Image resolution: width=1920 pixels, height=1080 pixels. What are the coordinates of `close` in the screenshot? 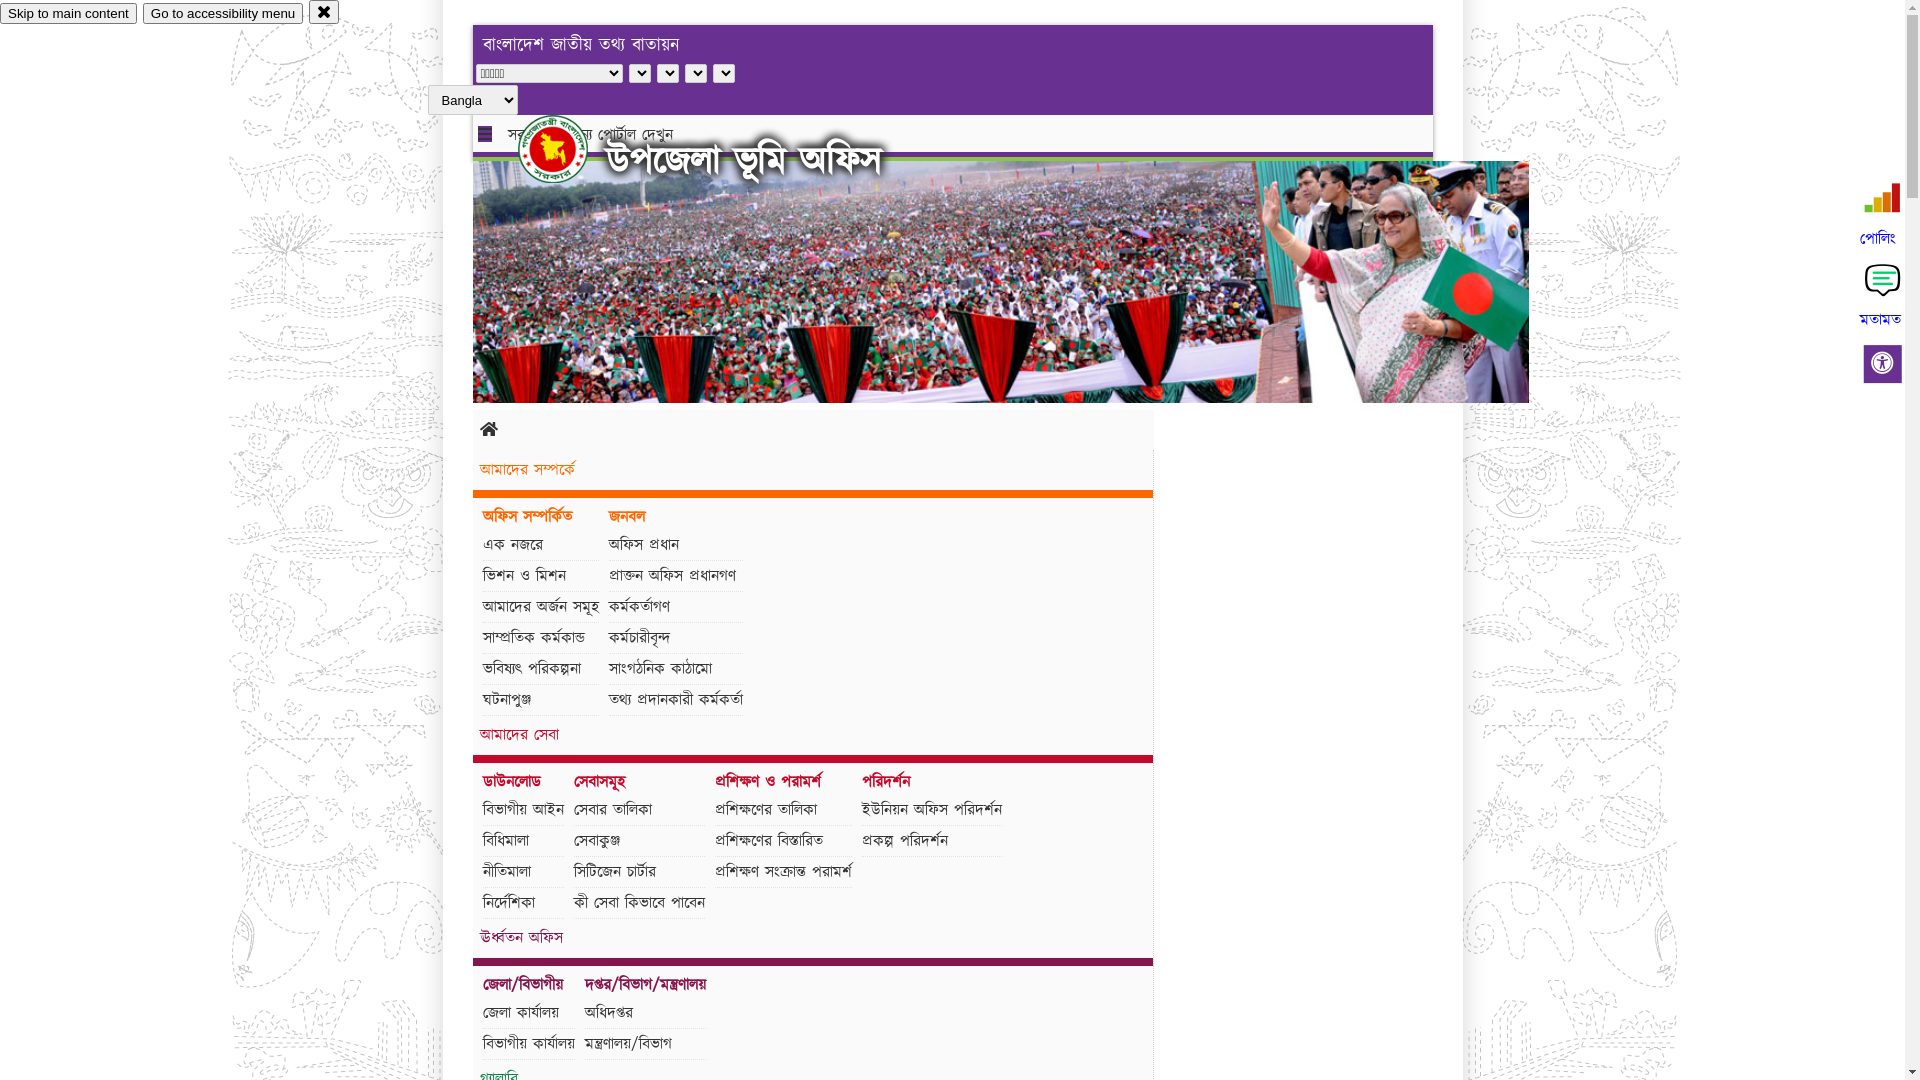 It's located at (324, 12).